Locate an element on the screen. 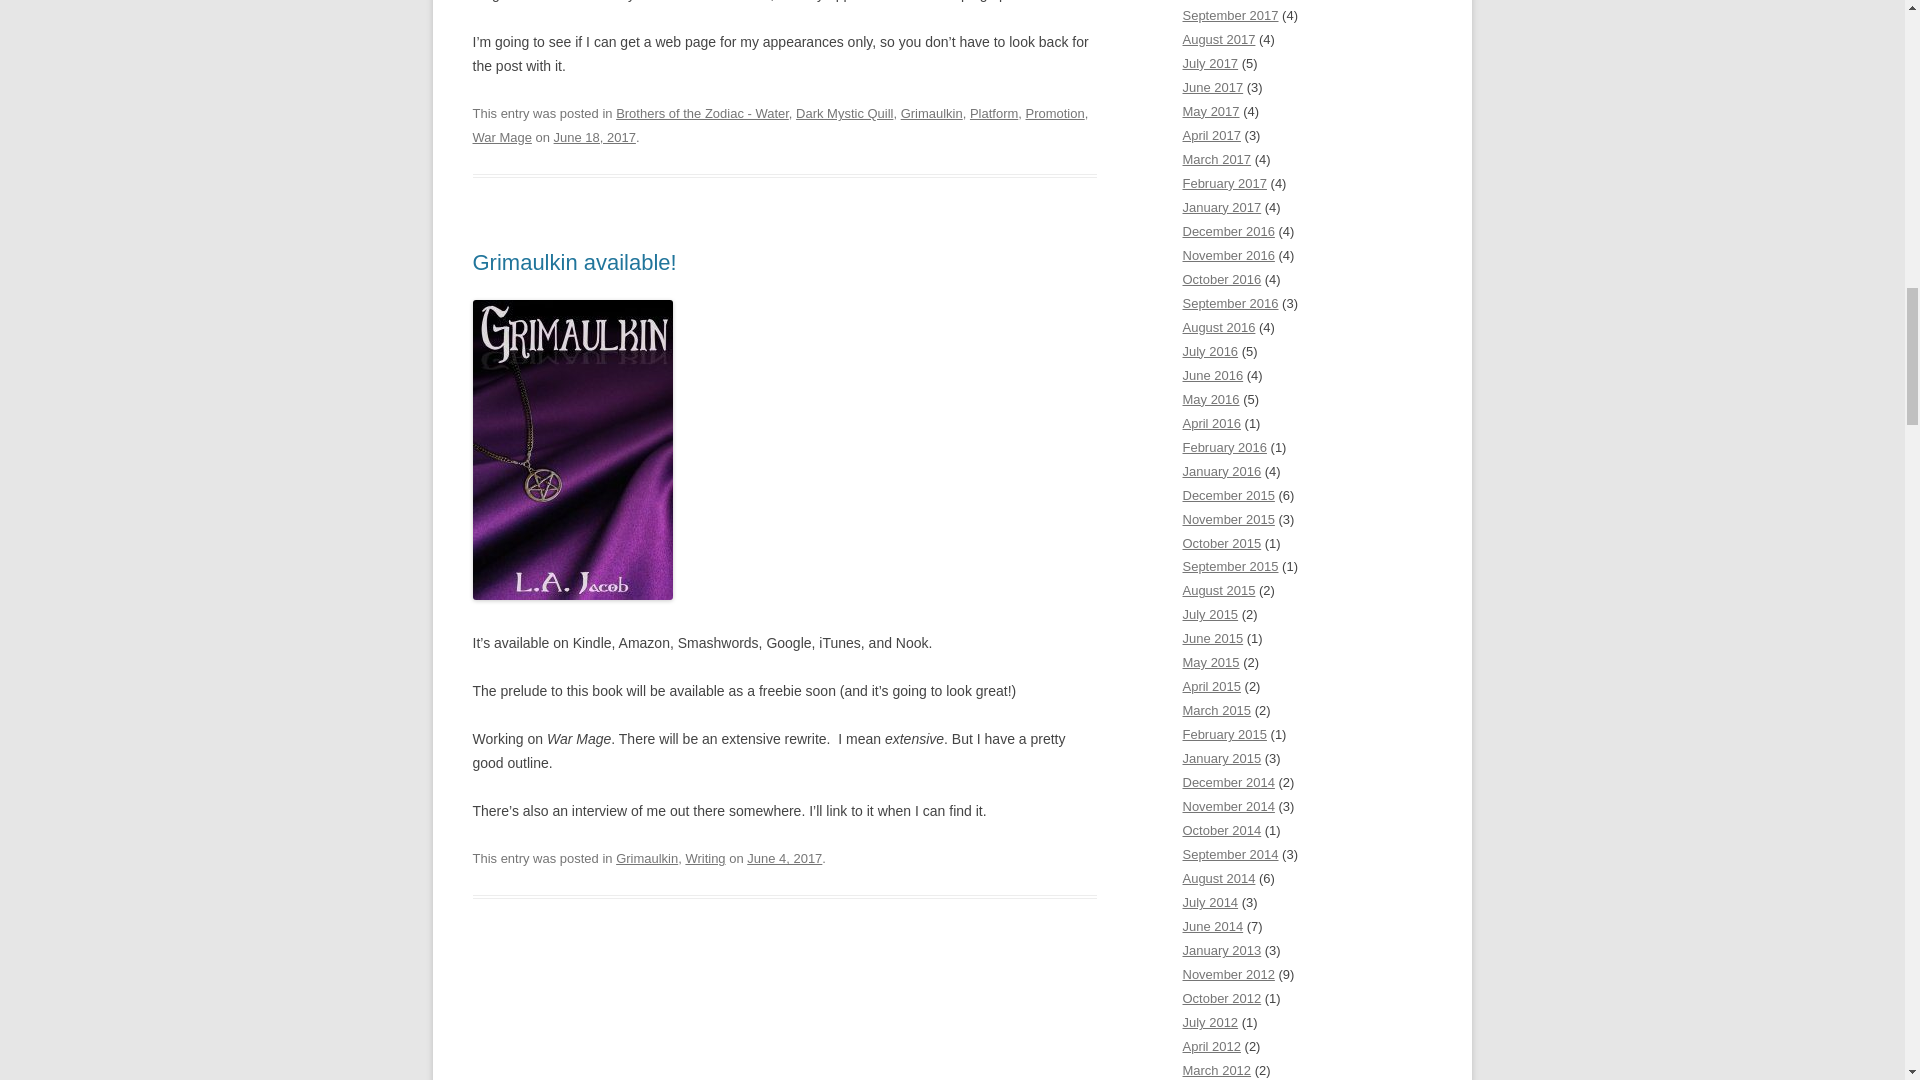 This screenshot has height=1080, width=1920. Platform is located at coordinates (993, 112).